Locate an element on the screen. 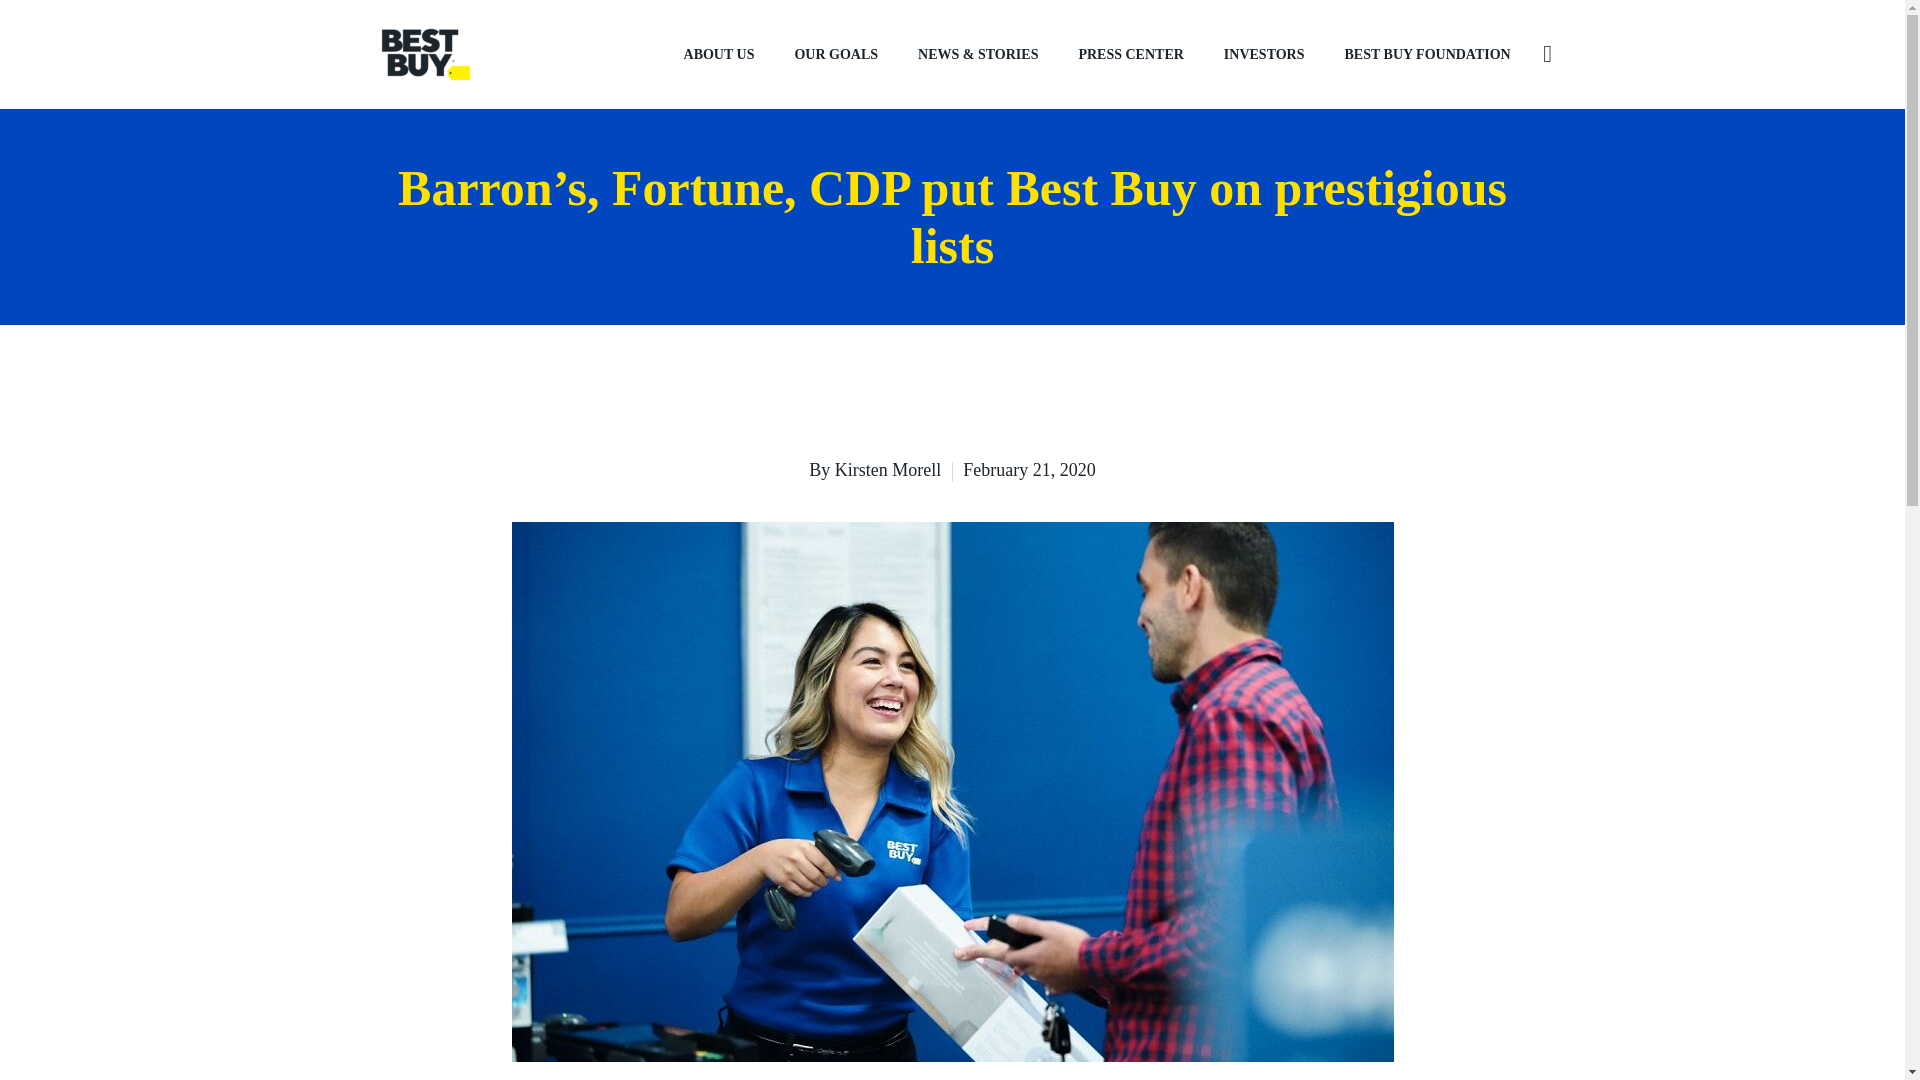 This screenshot has height=1080, width=1920. INVESTORS is located at coordinates (1264, 54).